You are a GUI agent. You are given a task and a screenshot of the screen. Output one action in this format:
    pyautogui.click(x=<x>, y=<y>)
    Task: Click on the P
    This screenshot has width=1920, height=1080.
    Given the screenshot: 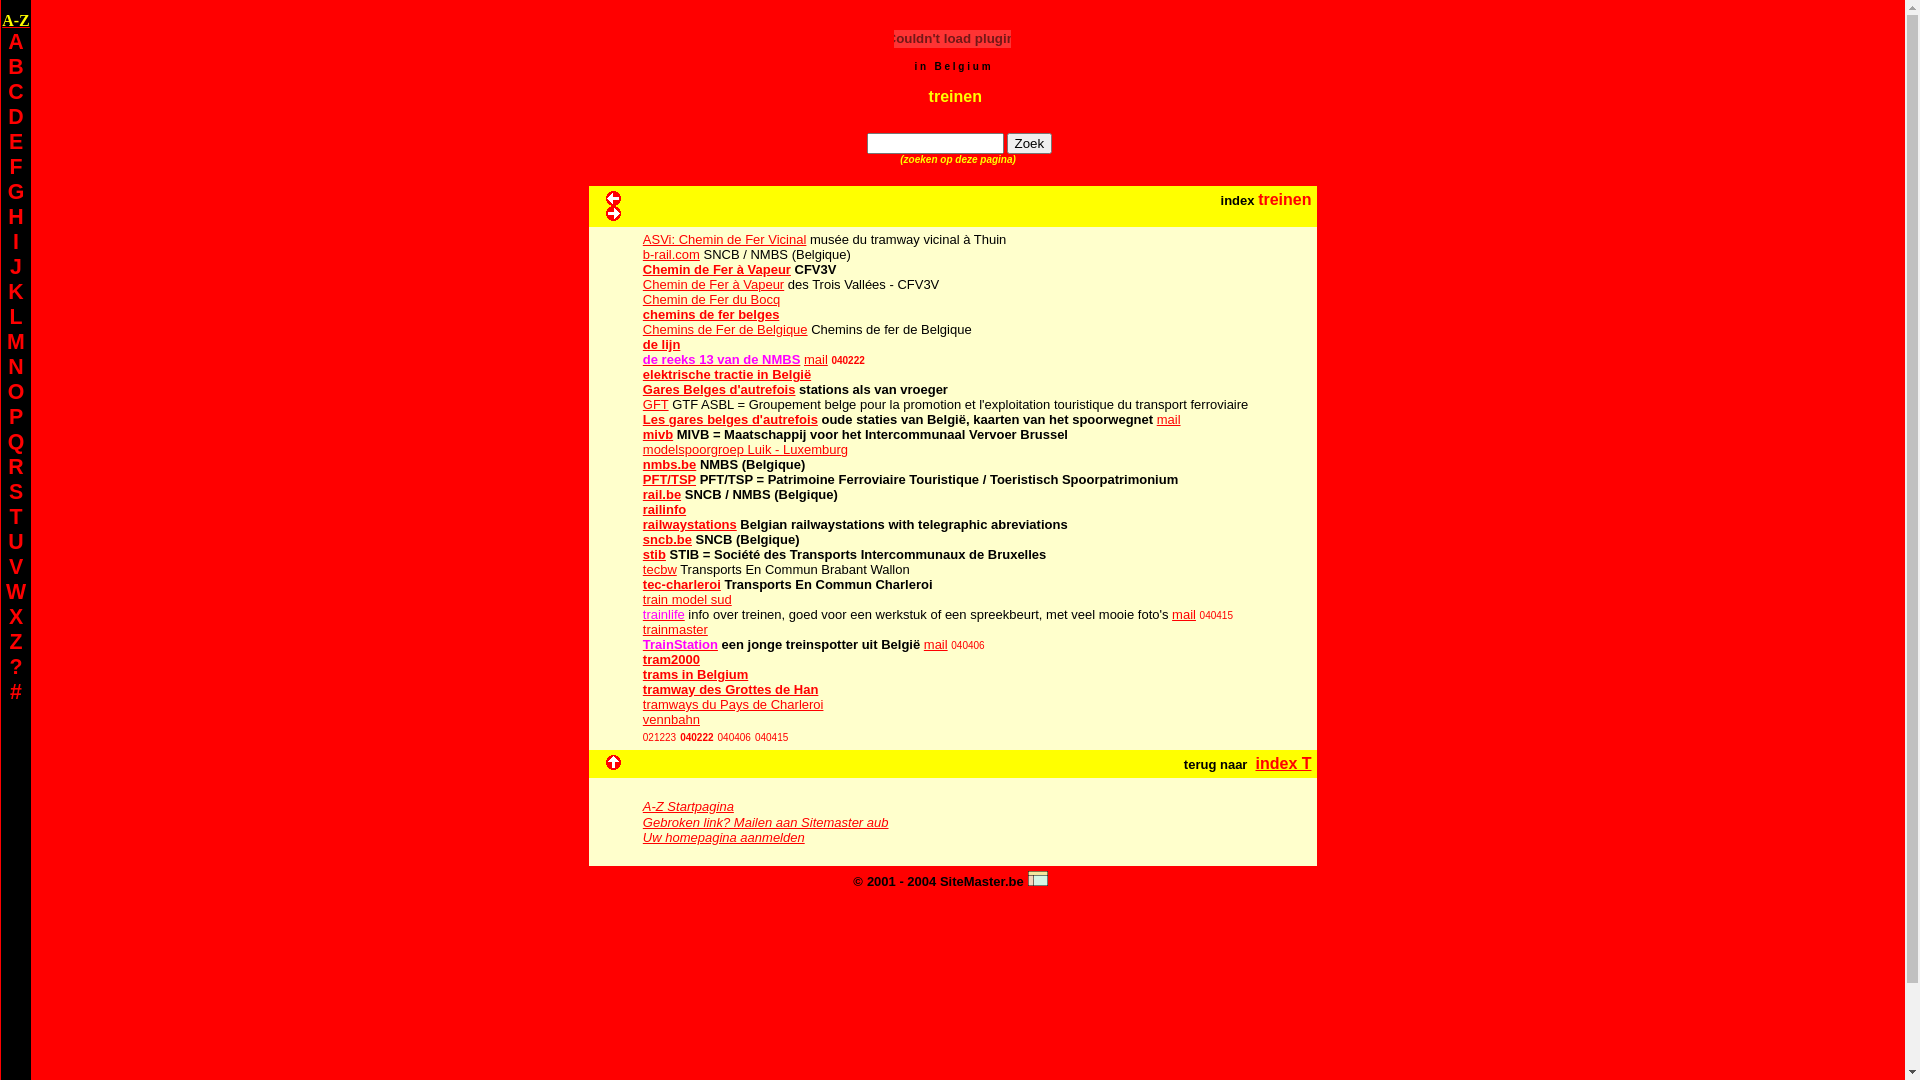 What is the action you would take?
    pyautogui.click(x=16, y=417)
    